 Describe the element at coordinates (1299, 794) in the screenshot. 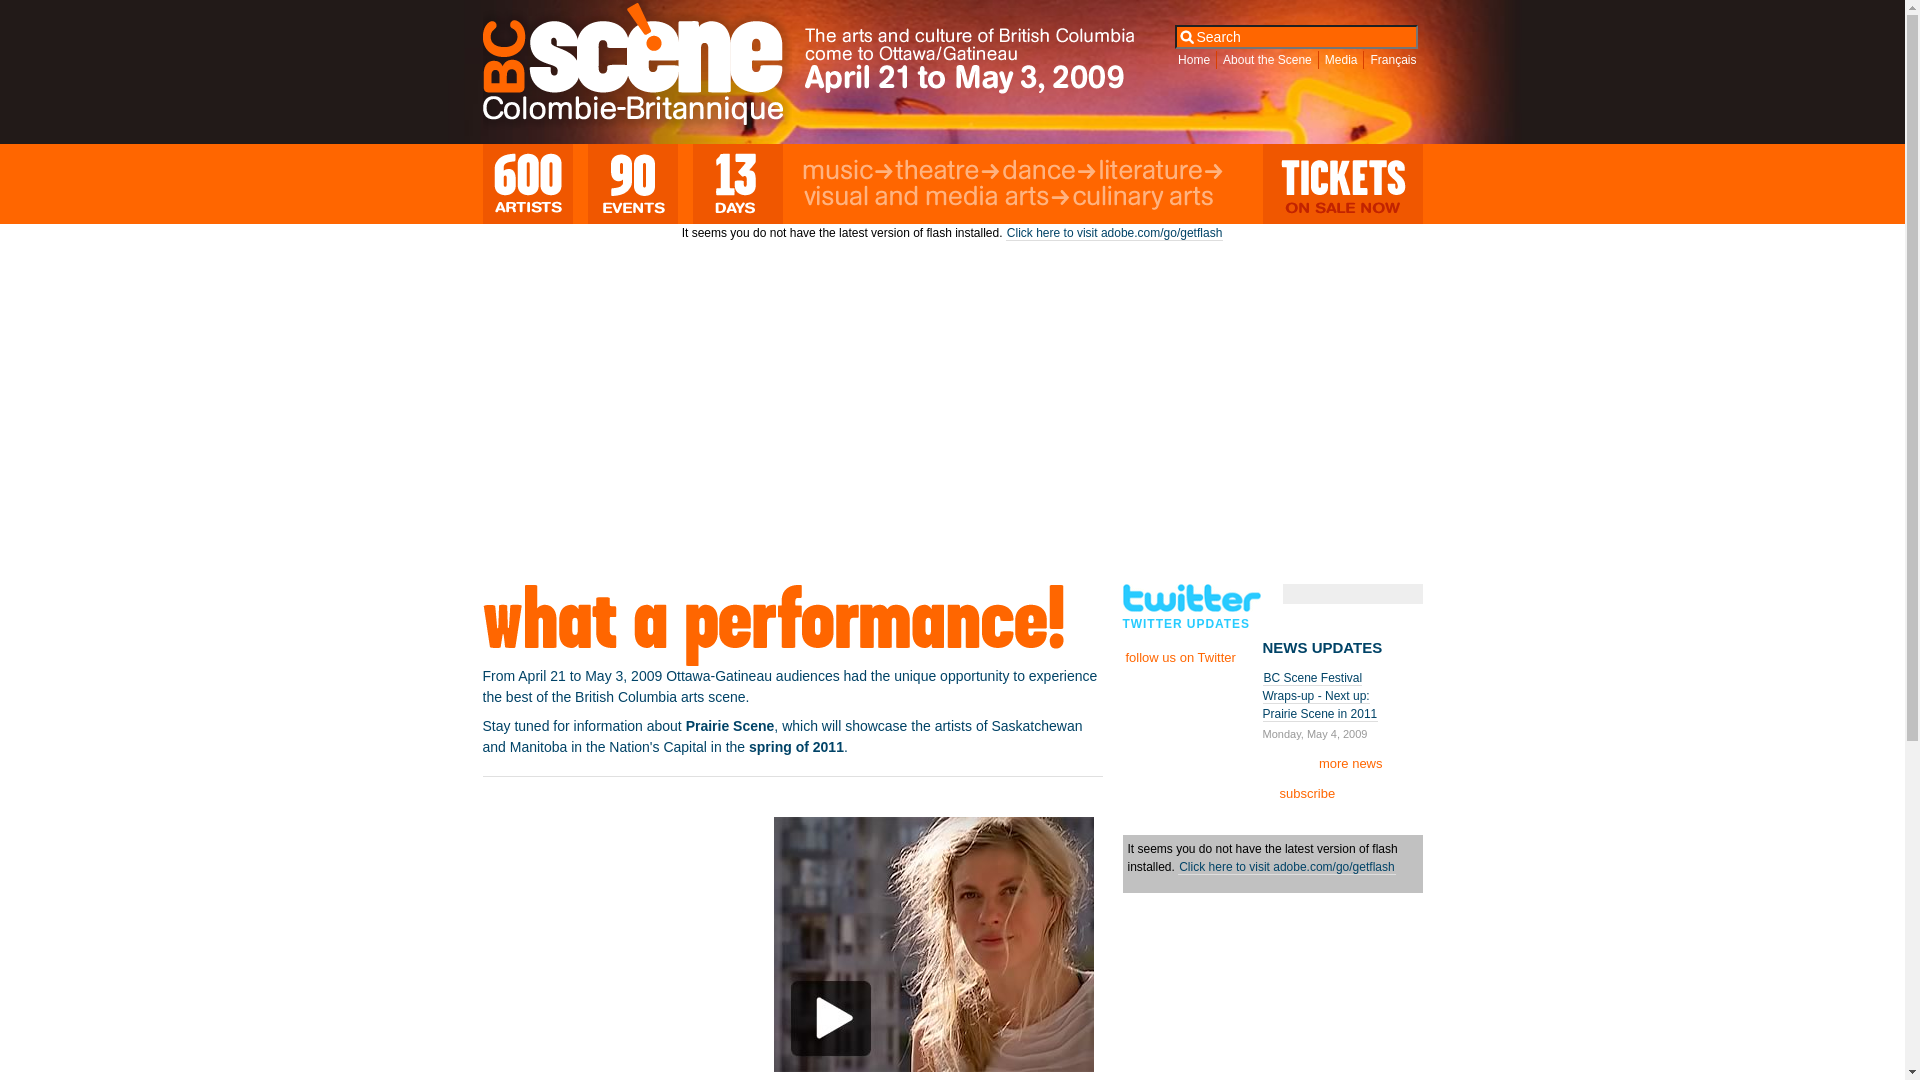

I see `subscribe` at that location.